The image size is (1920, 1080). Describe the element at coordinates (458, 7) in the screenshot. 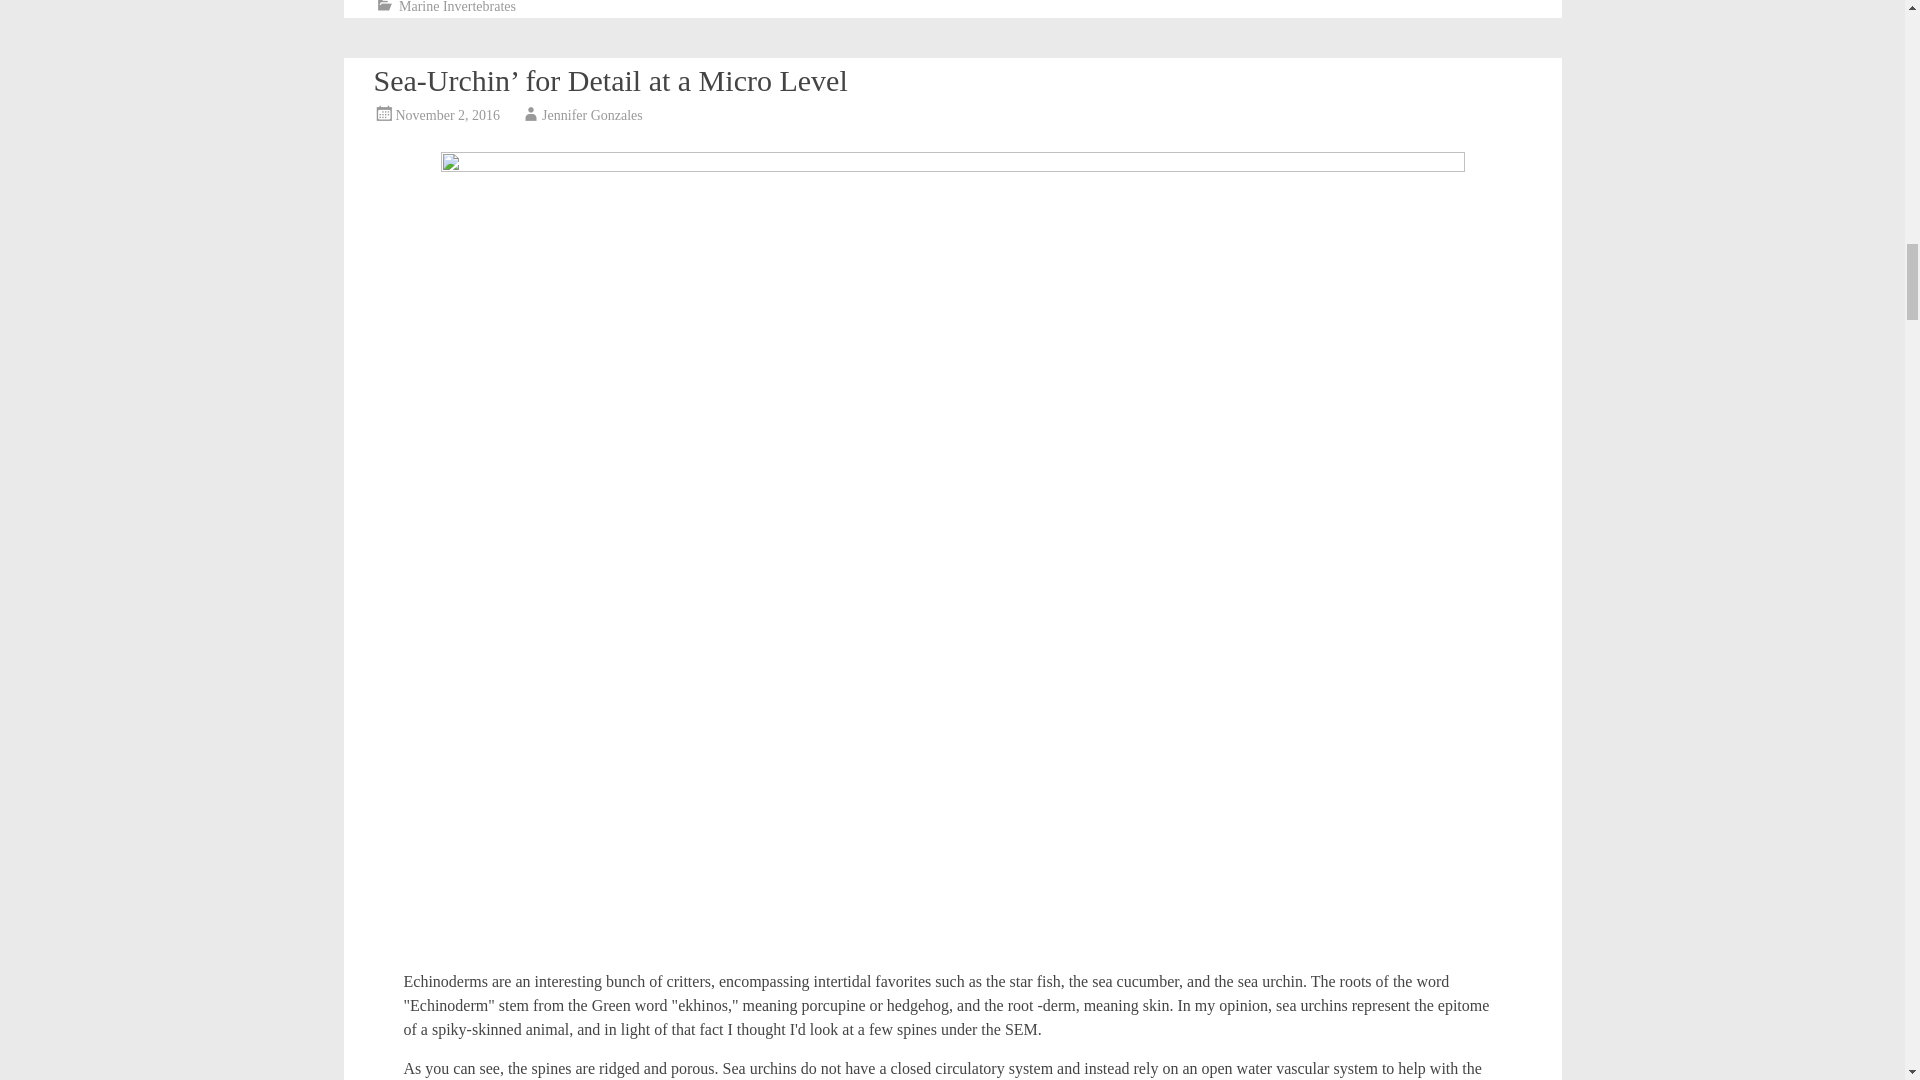

I see `Marine Invertebrates` at that location.